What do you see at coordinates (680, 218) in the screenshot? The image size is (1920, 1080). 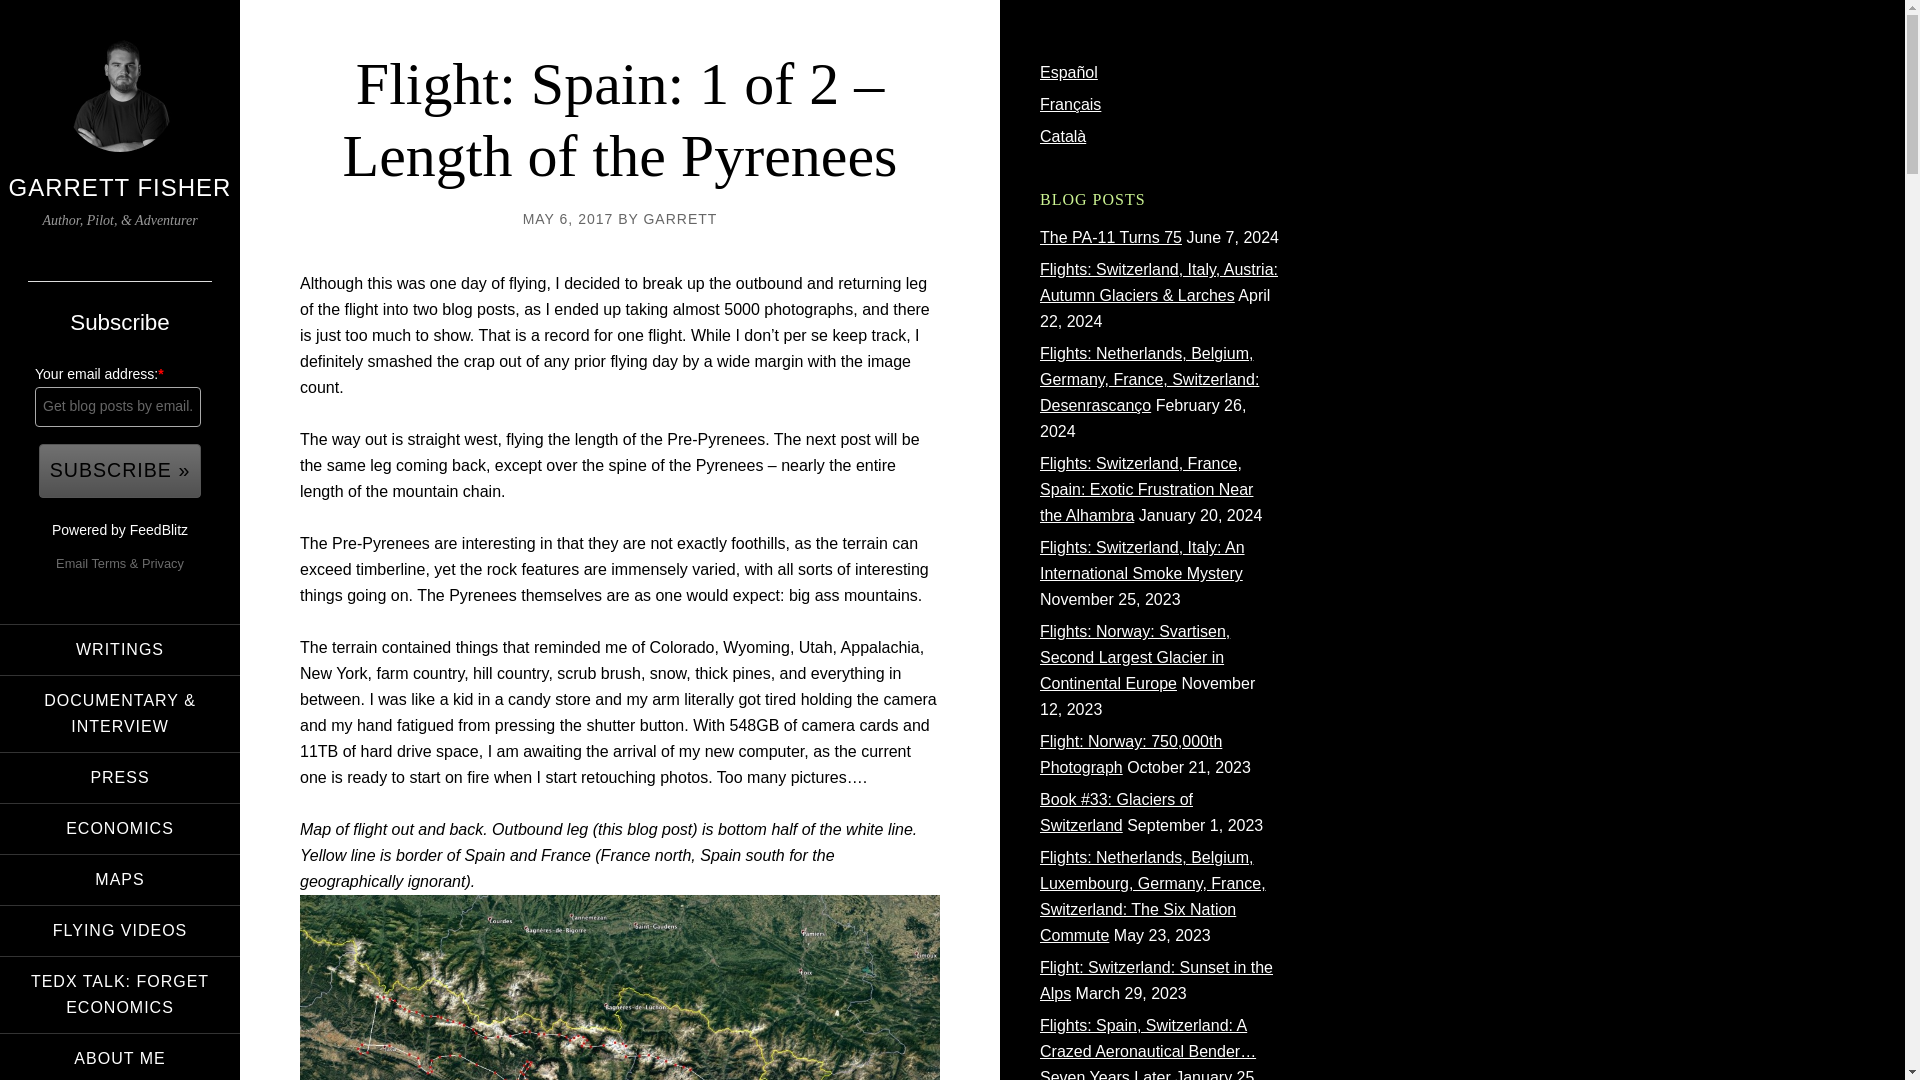 I see `GARRETT` at bounding box center [680, 218].